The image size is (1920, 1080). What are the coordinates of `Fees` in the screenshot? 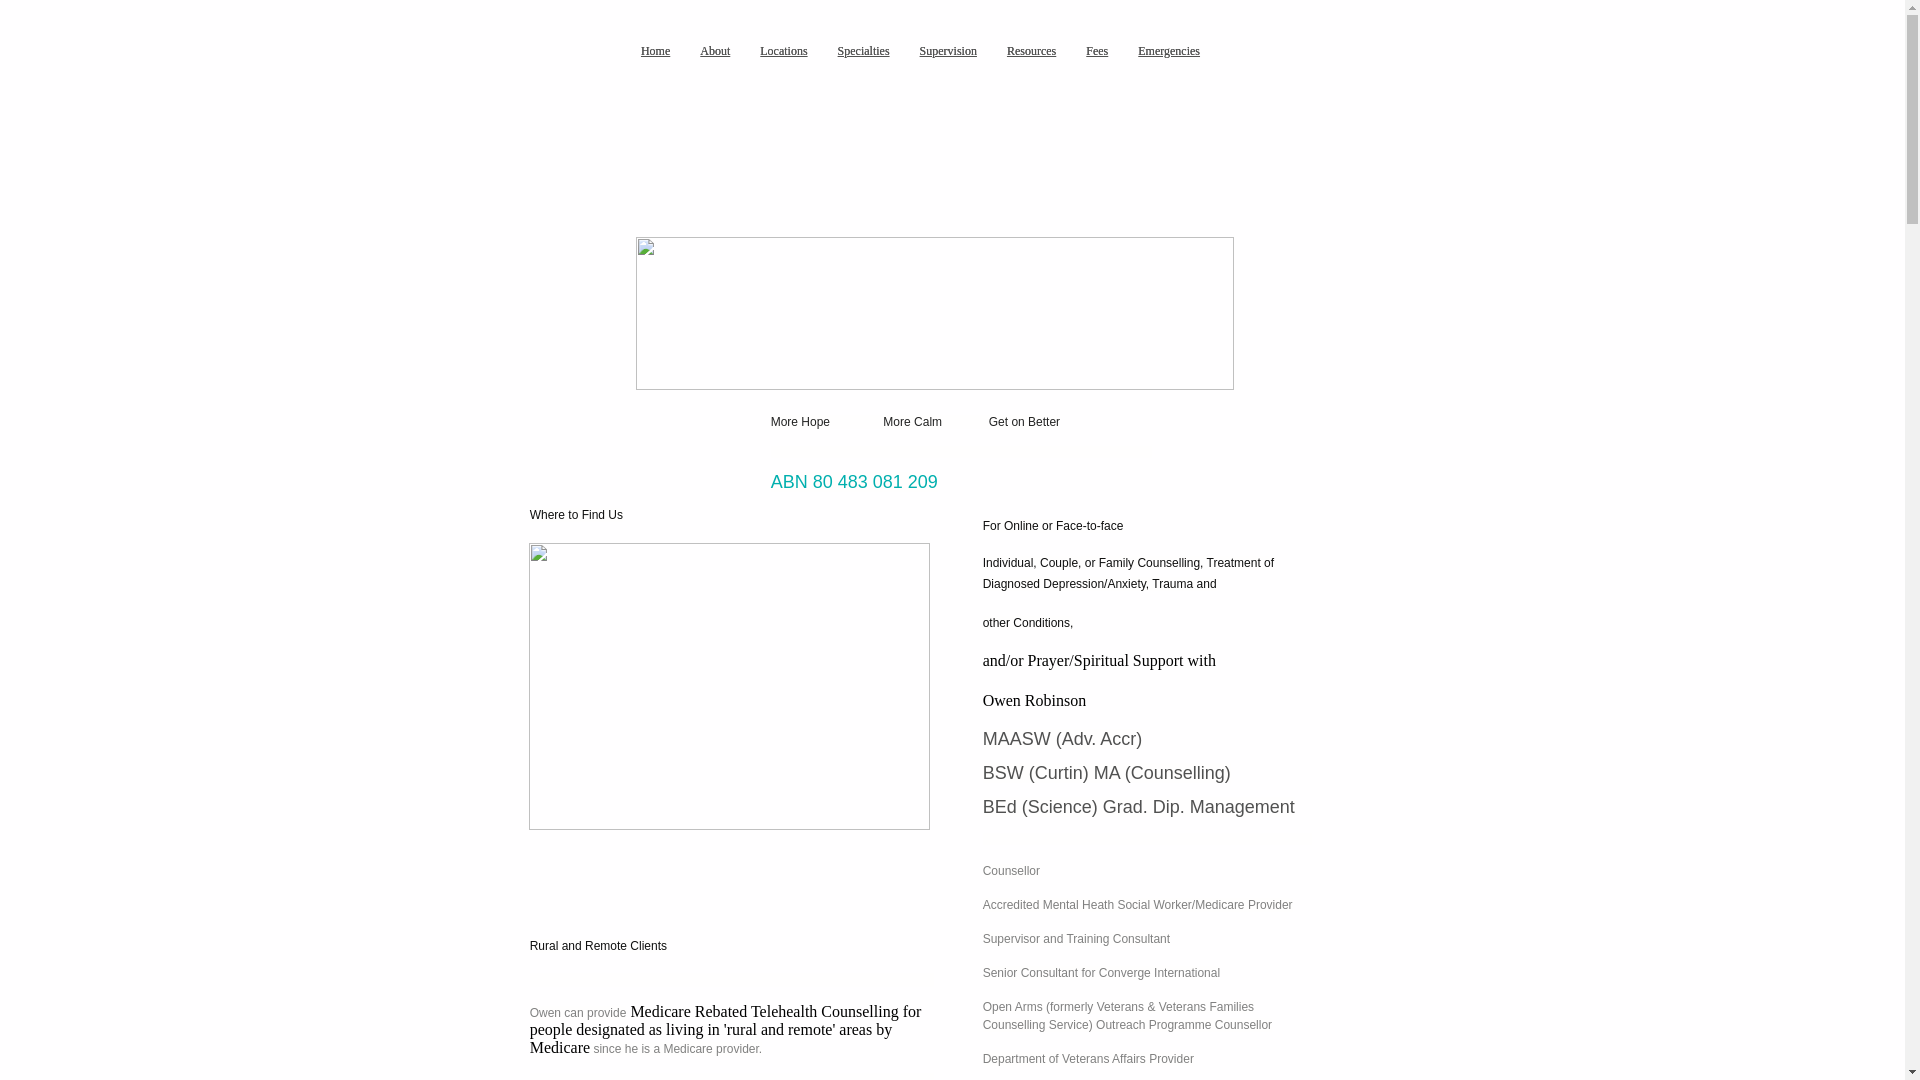 It's located at (1097, 51).